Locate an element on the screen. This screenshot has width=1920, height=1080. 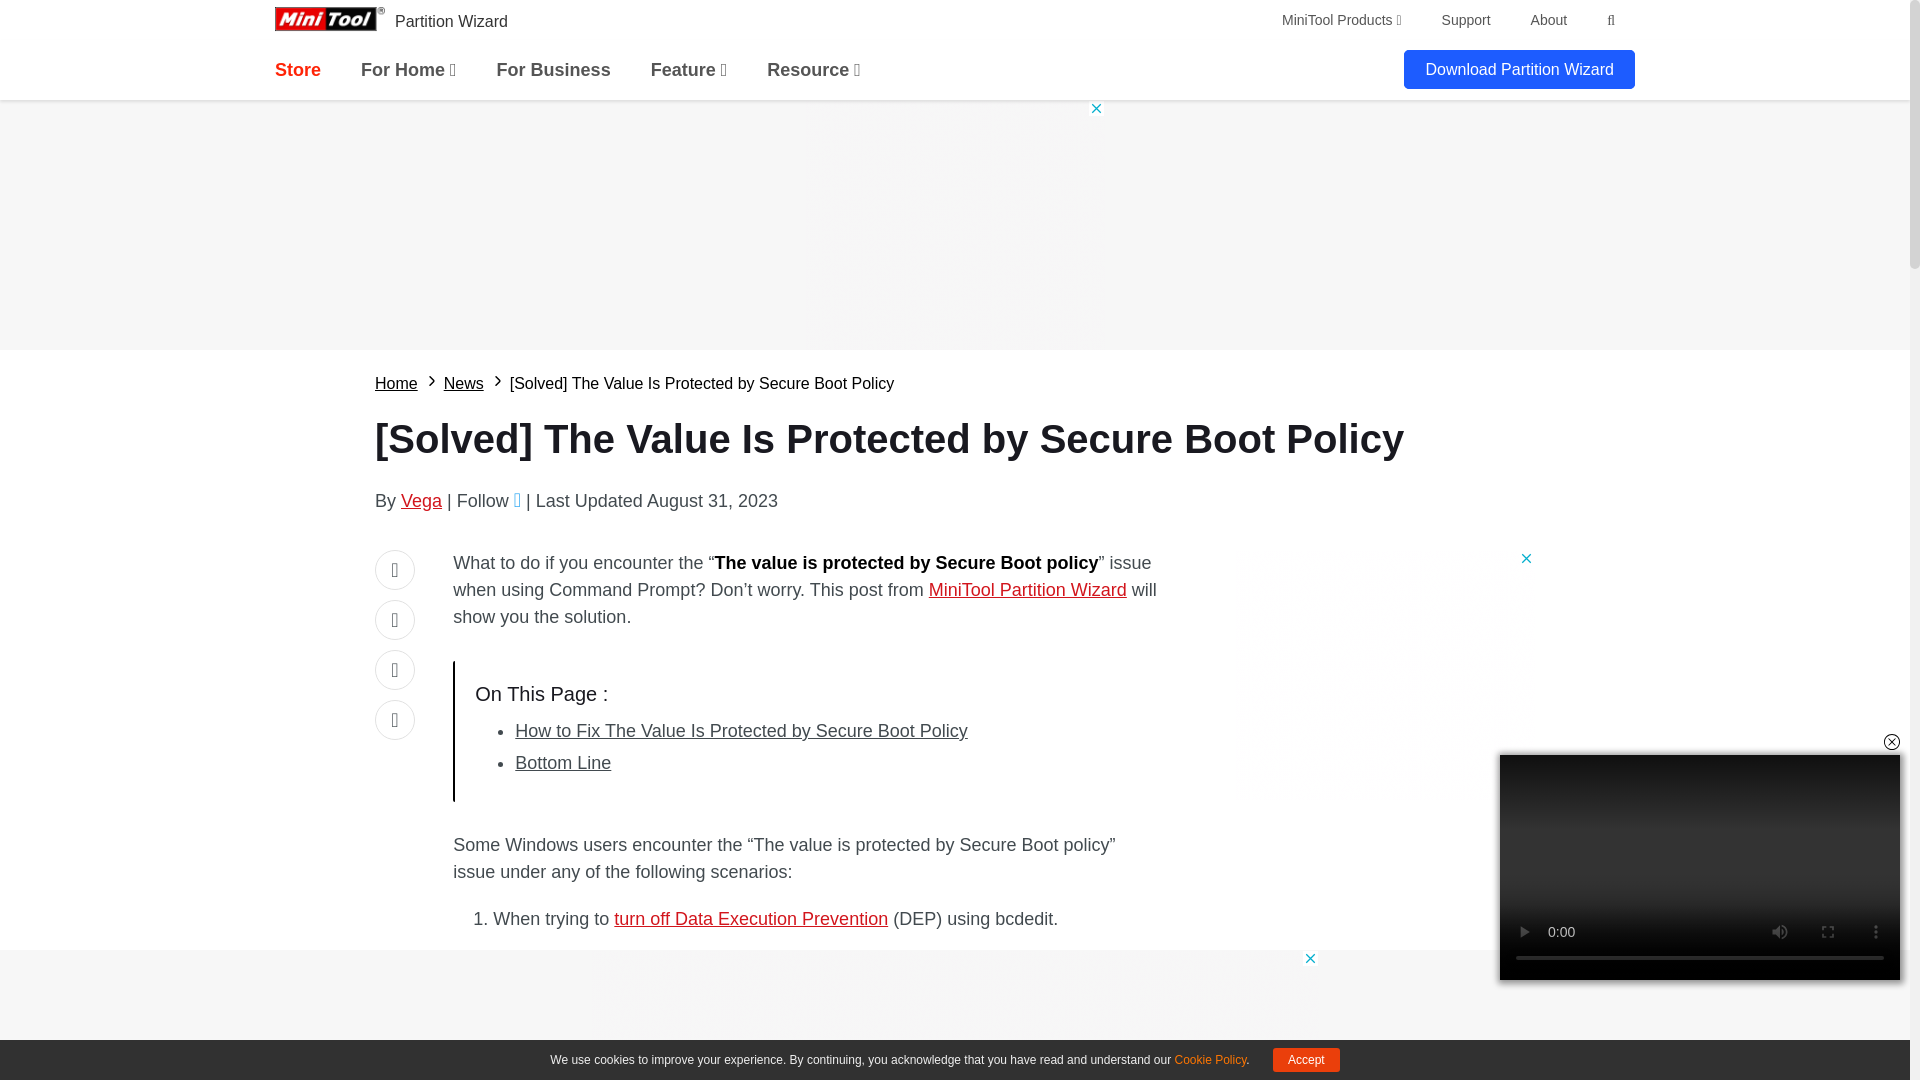
Partition Wizard is located at coordinates (452, 21).